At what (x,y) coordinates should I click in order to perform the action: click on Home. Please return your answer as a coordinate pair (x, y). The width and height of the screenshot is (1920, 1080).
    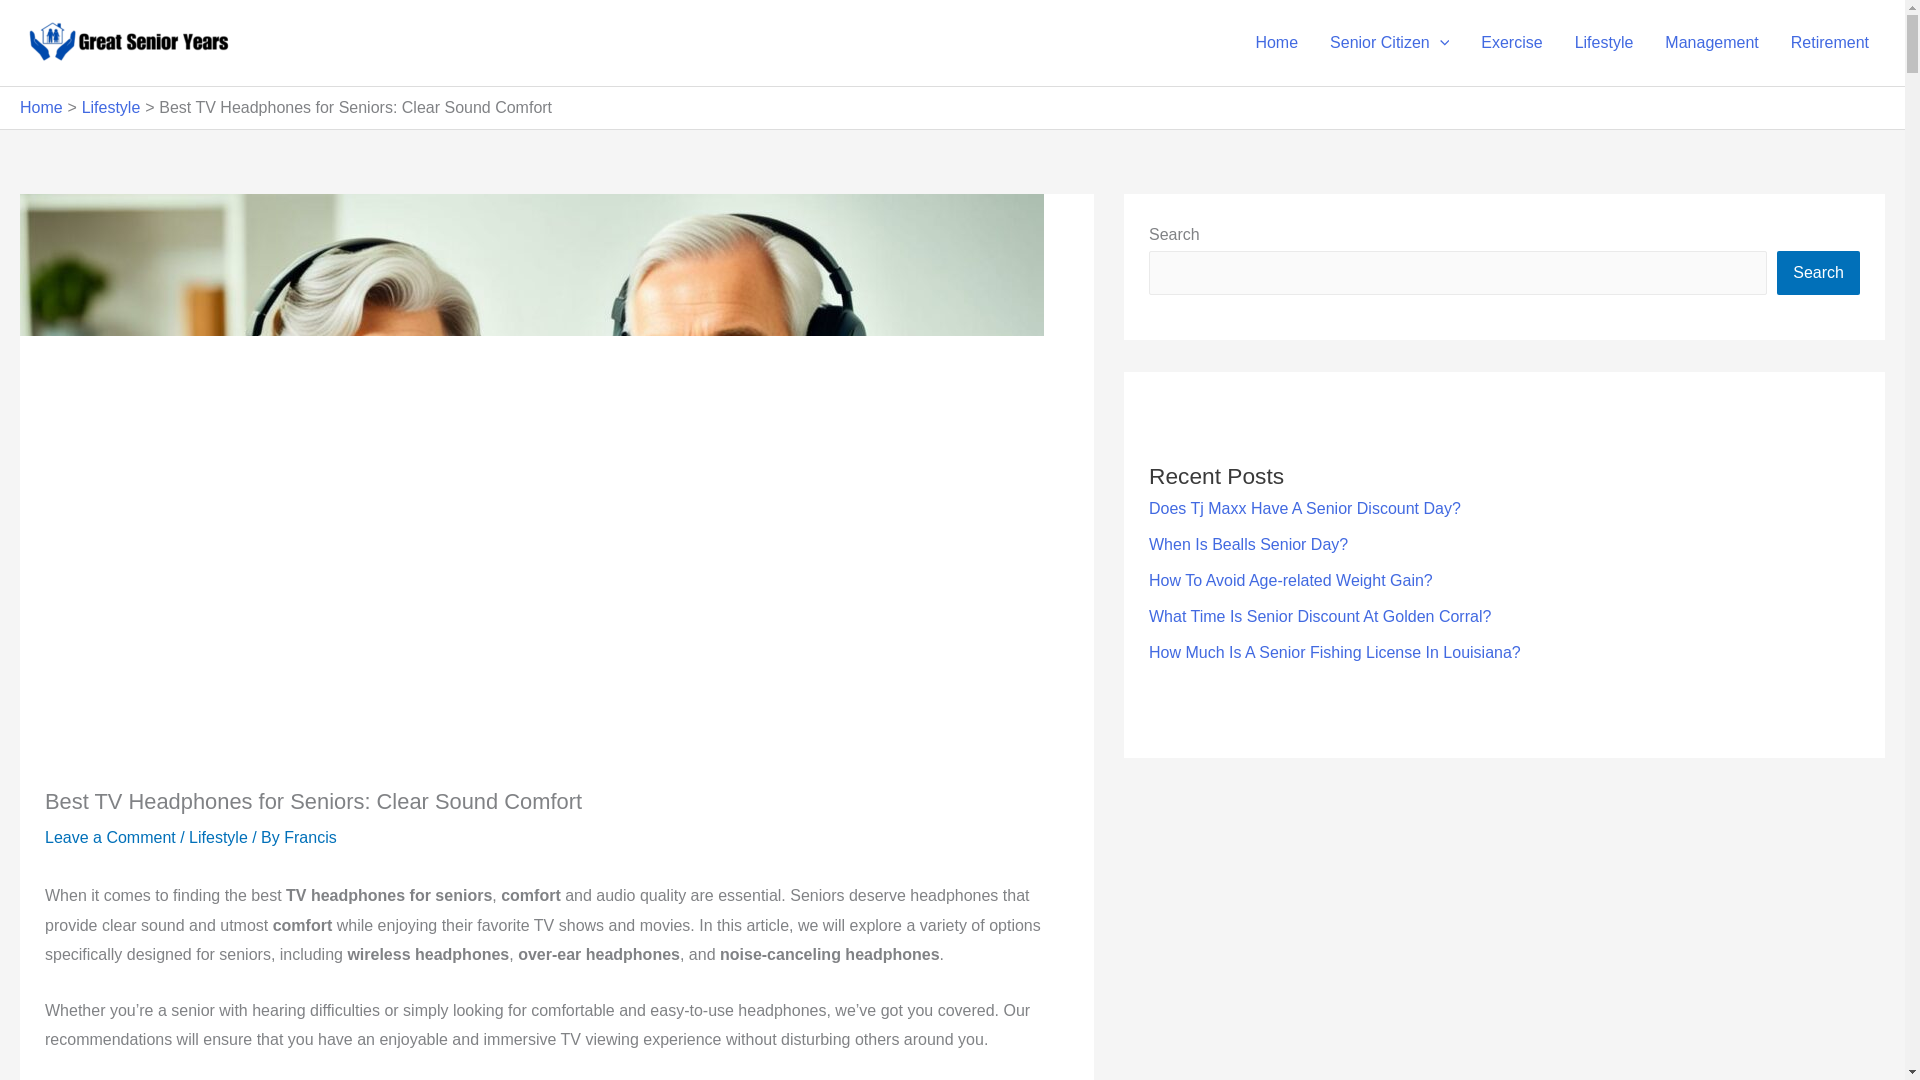
    Looking at the image, I should click on (1276, 42).